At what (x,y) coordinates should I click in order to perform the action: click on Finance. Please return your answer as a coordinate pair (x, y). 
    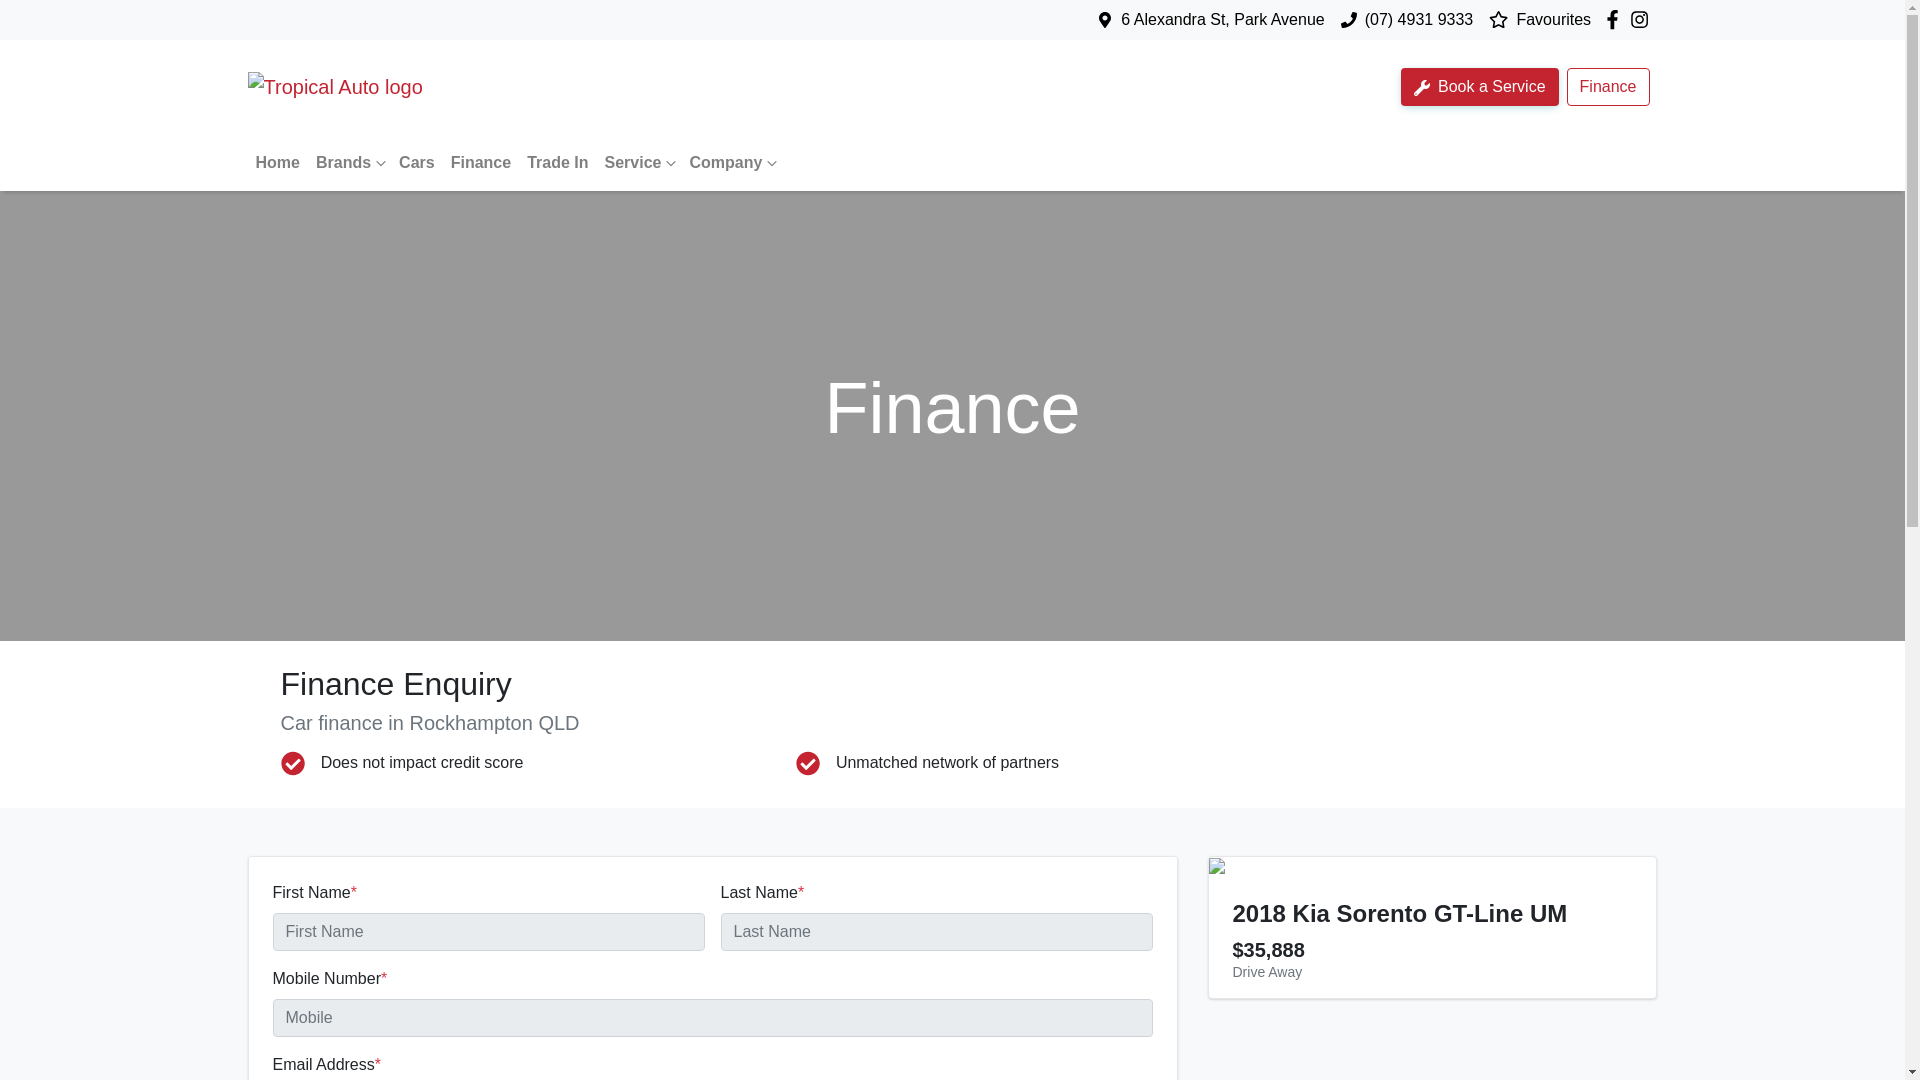
    Looking at the image, I should click on (480, 162).